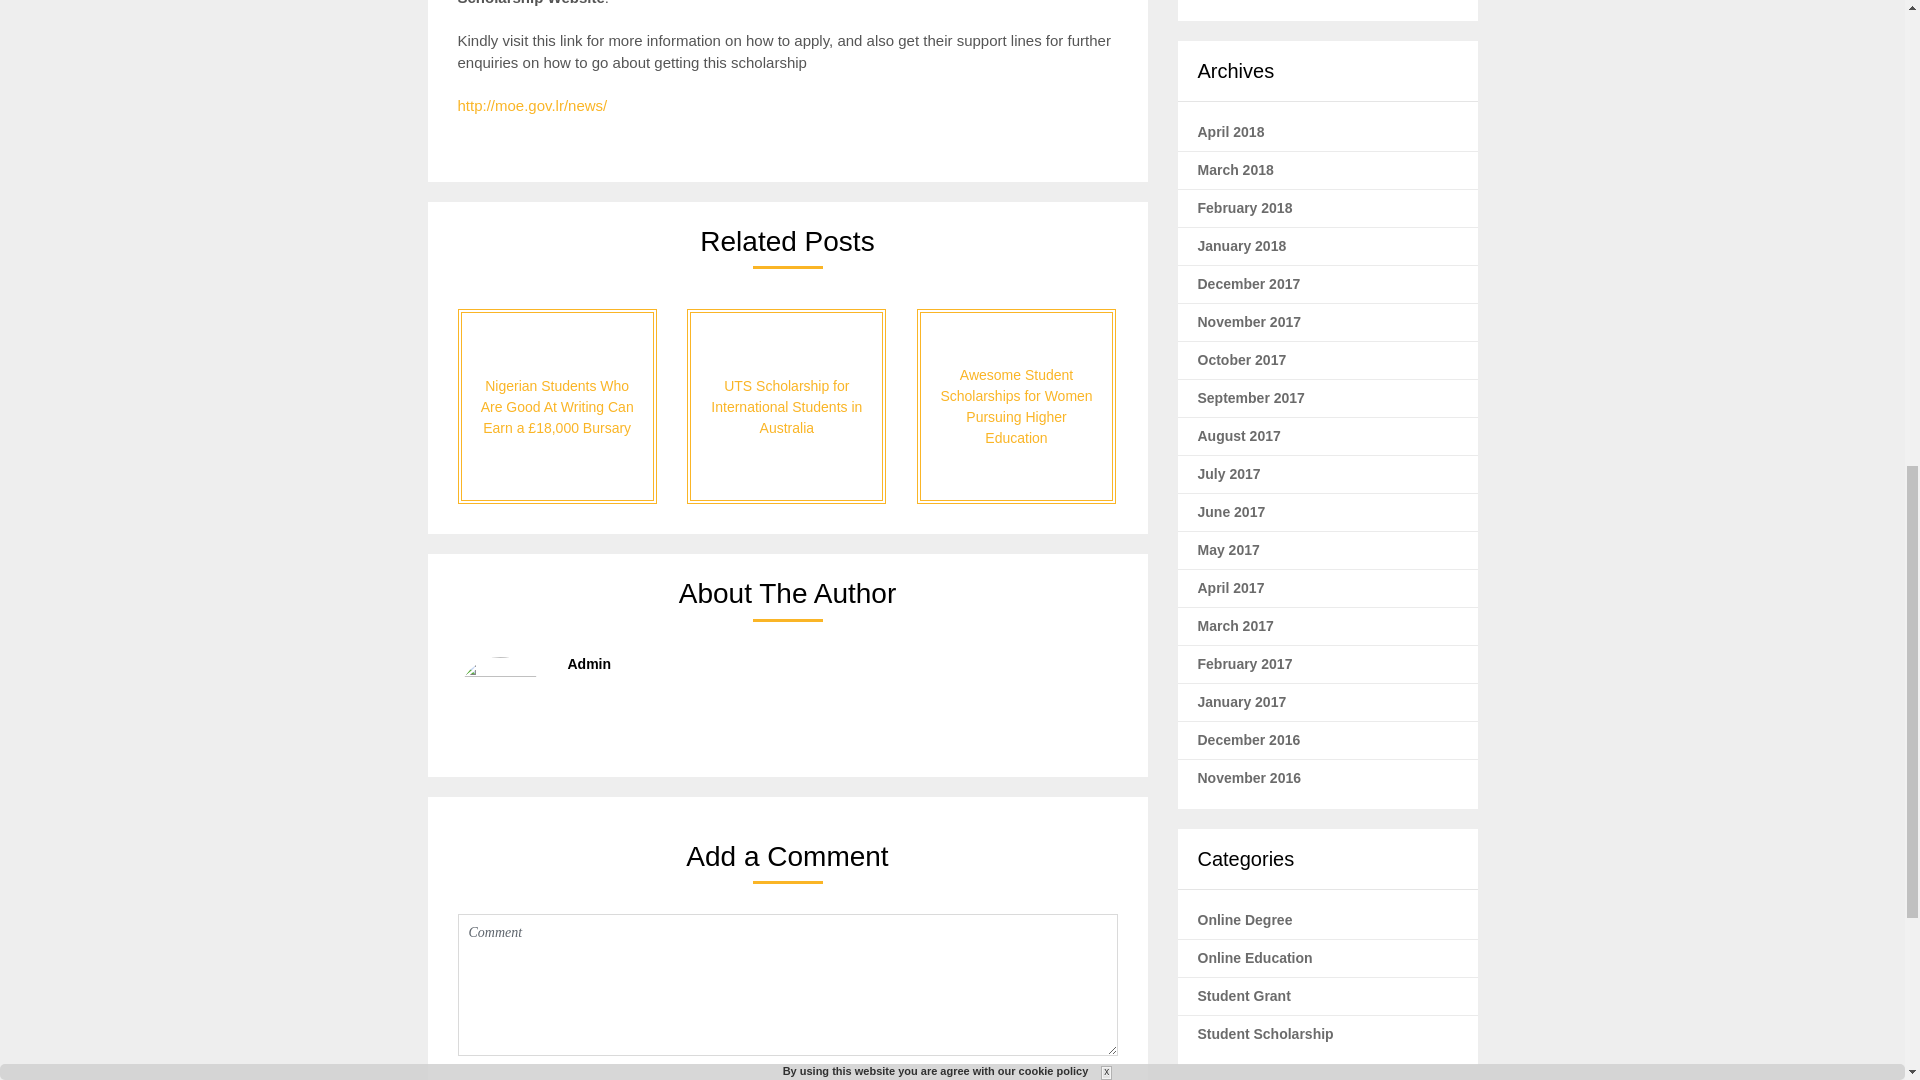  What do you see at coordinates (1236, 170) in the screenshot?
I see `March 2018` at bounding box center [1236, 170].